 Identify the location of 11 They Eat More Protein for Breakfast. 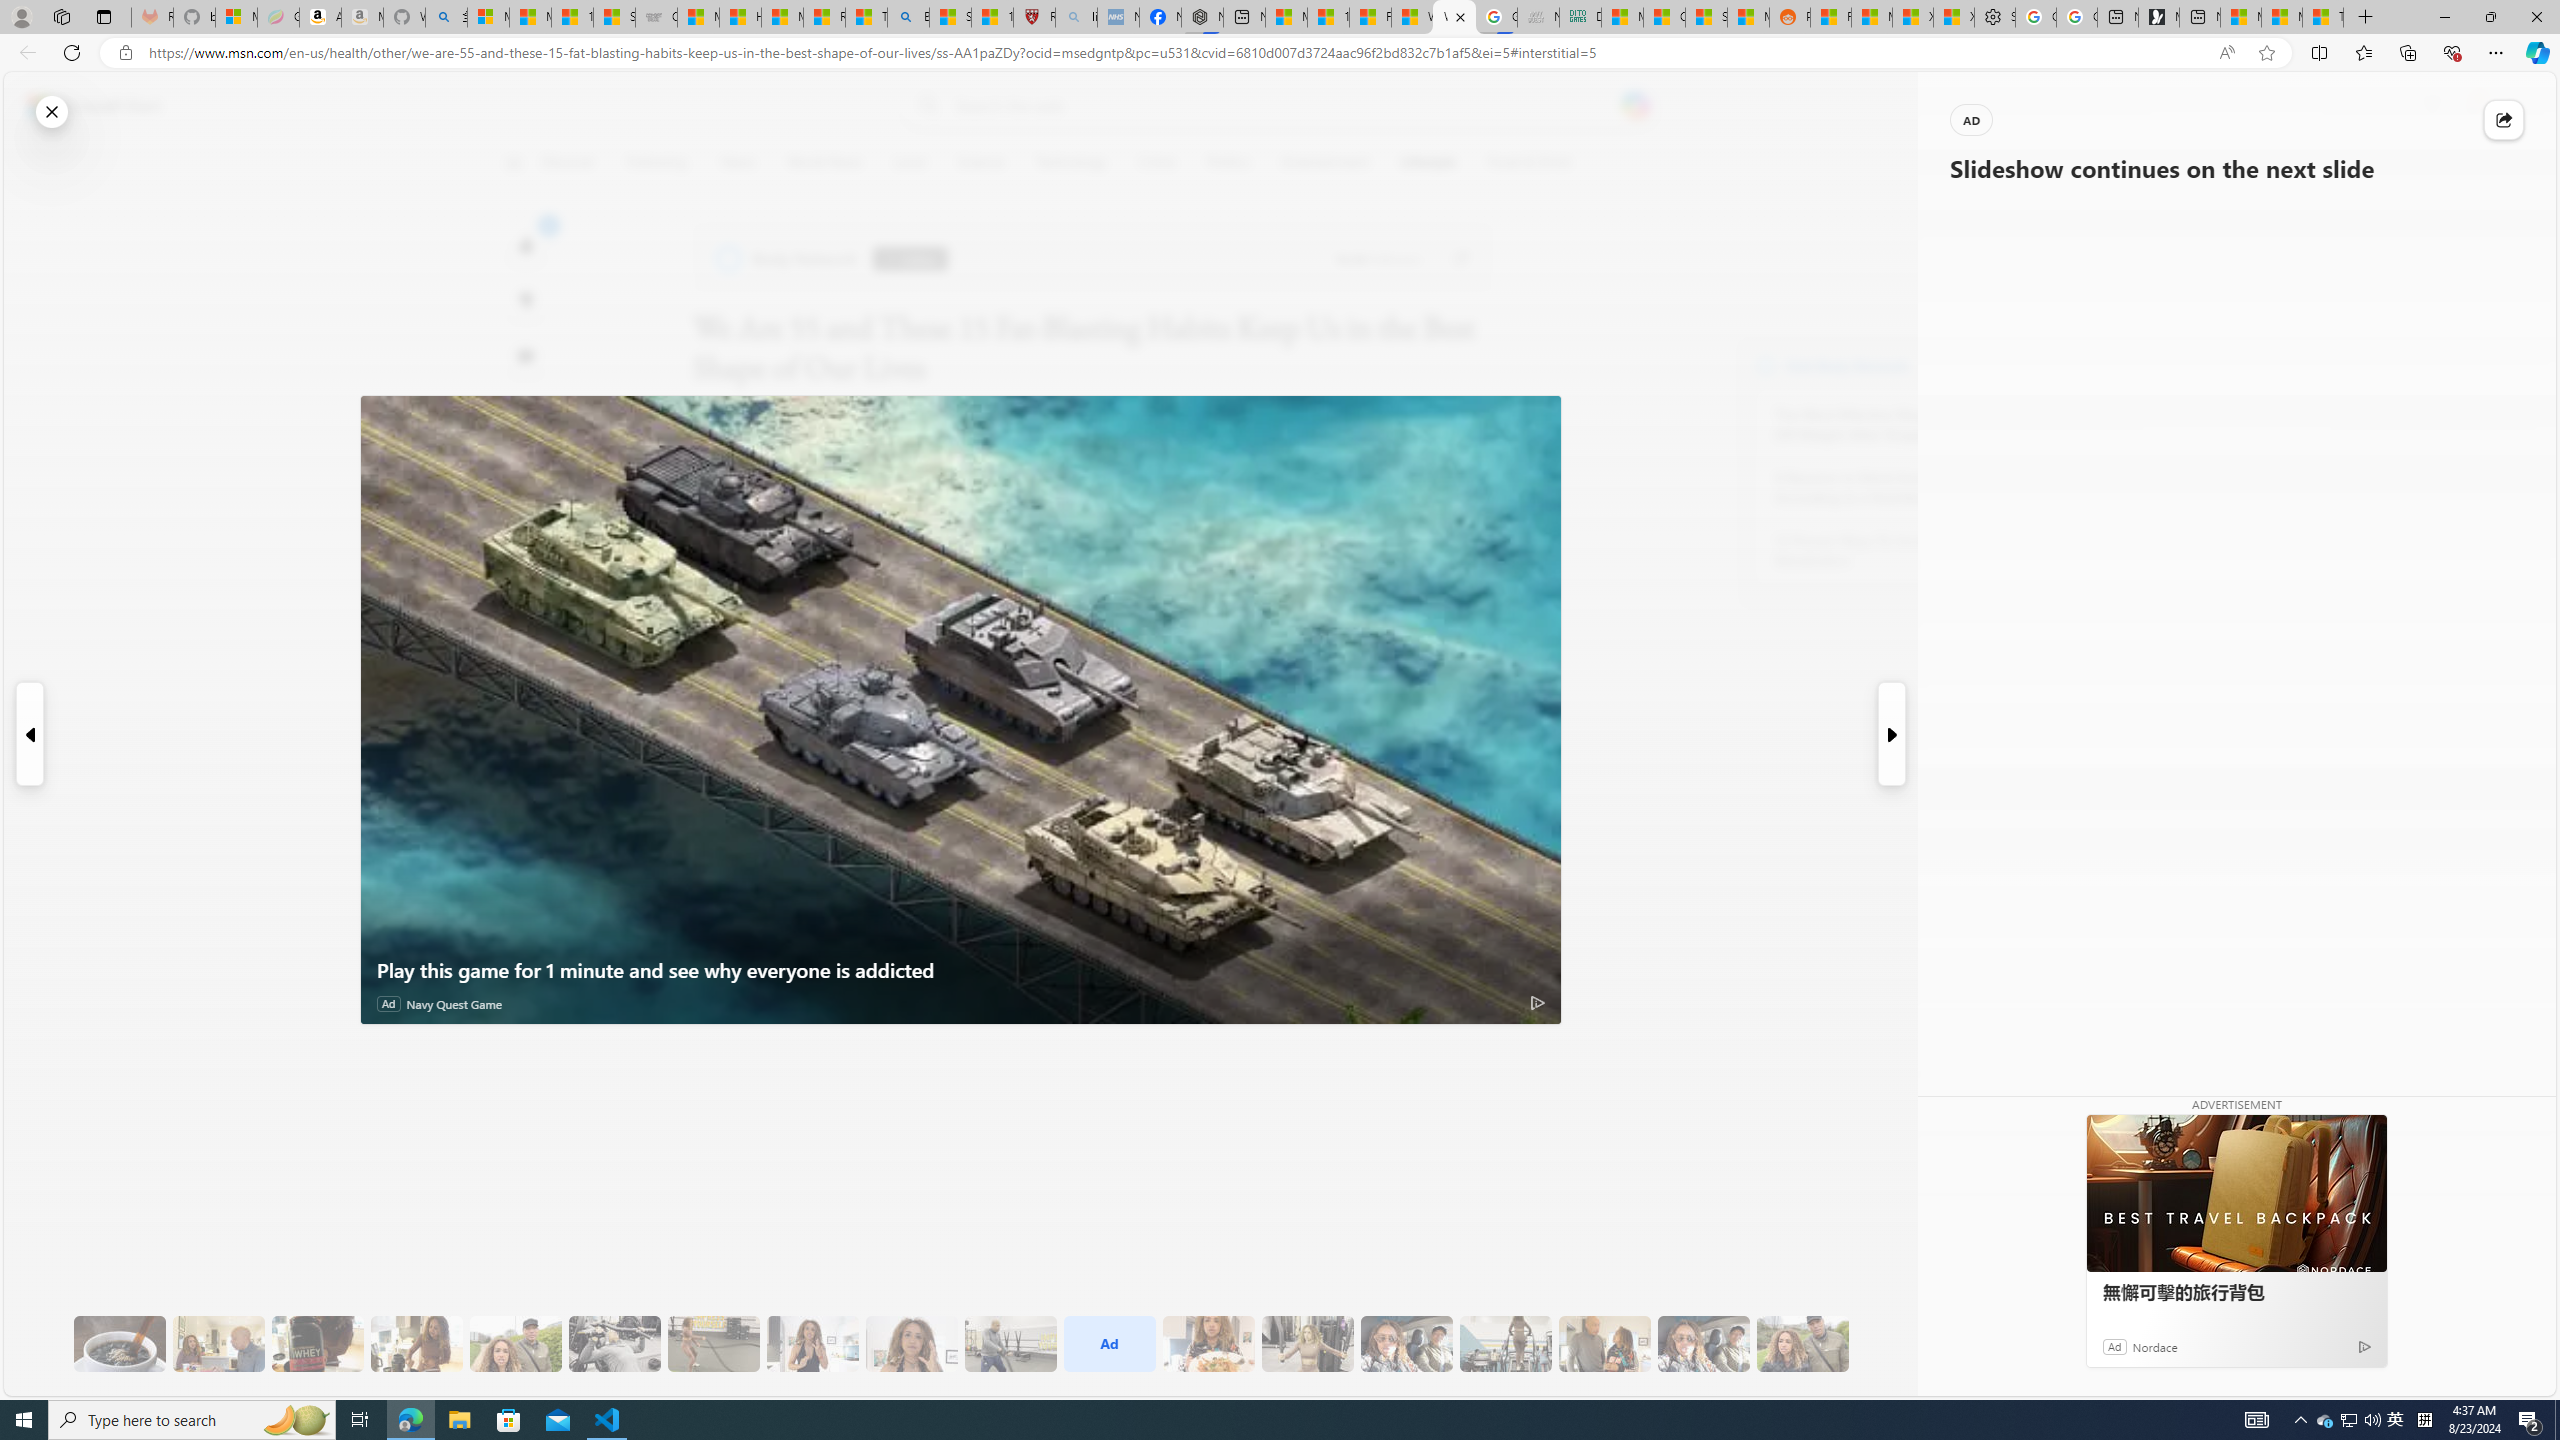
(812, 1344).